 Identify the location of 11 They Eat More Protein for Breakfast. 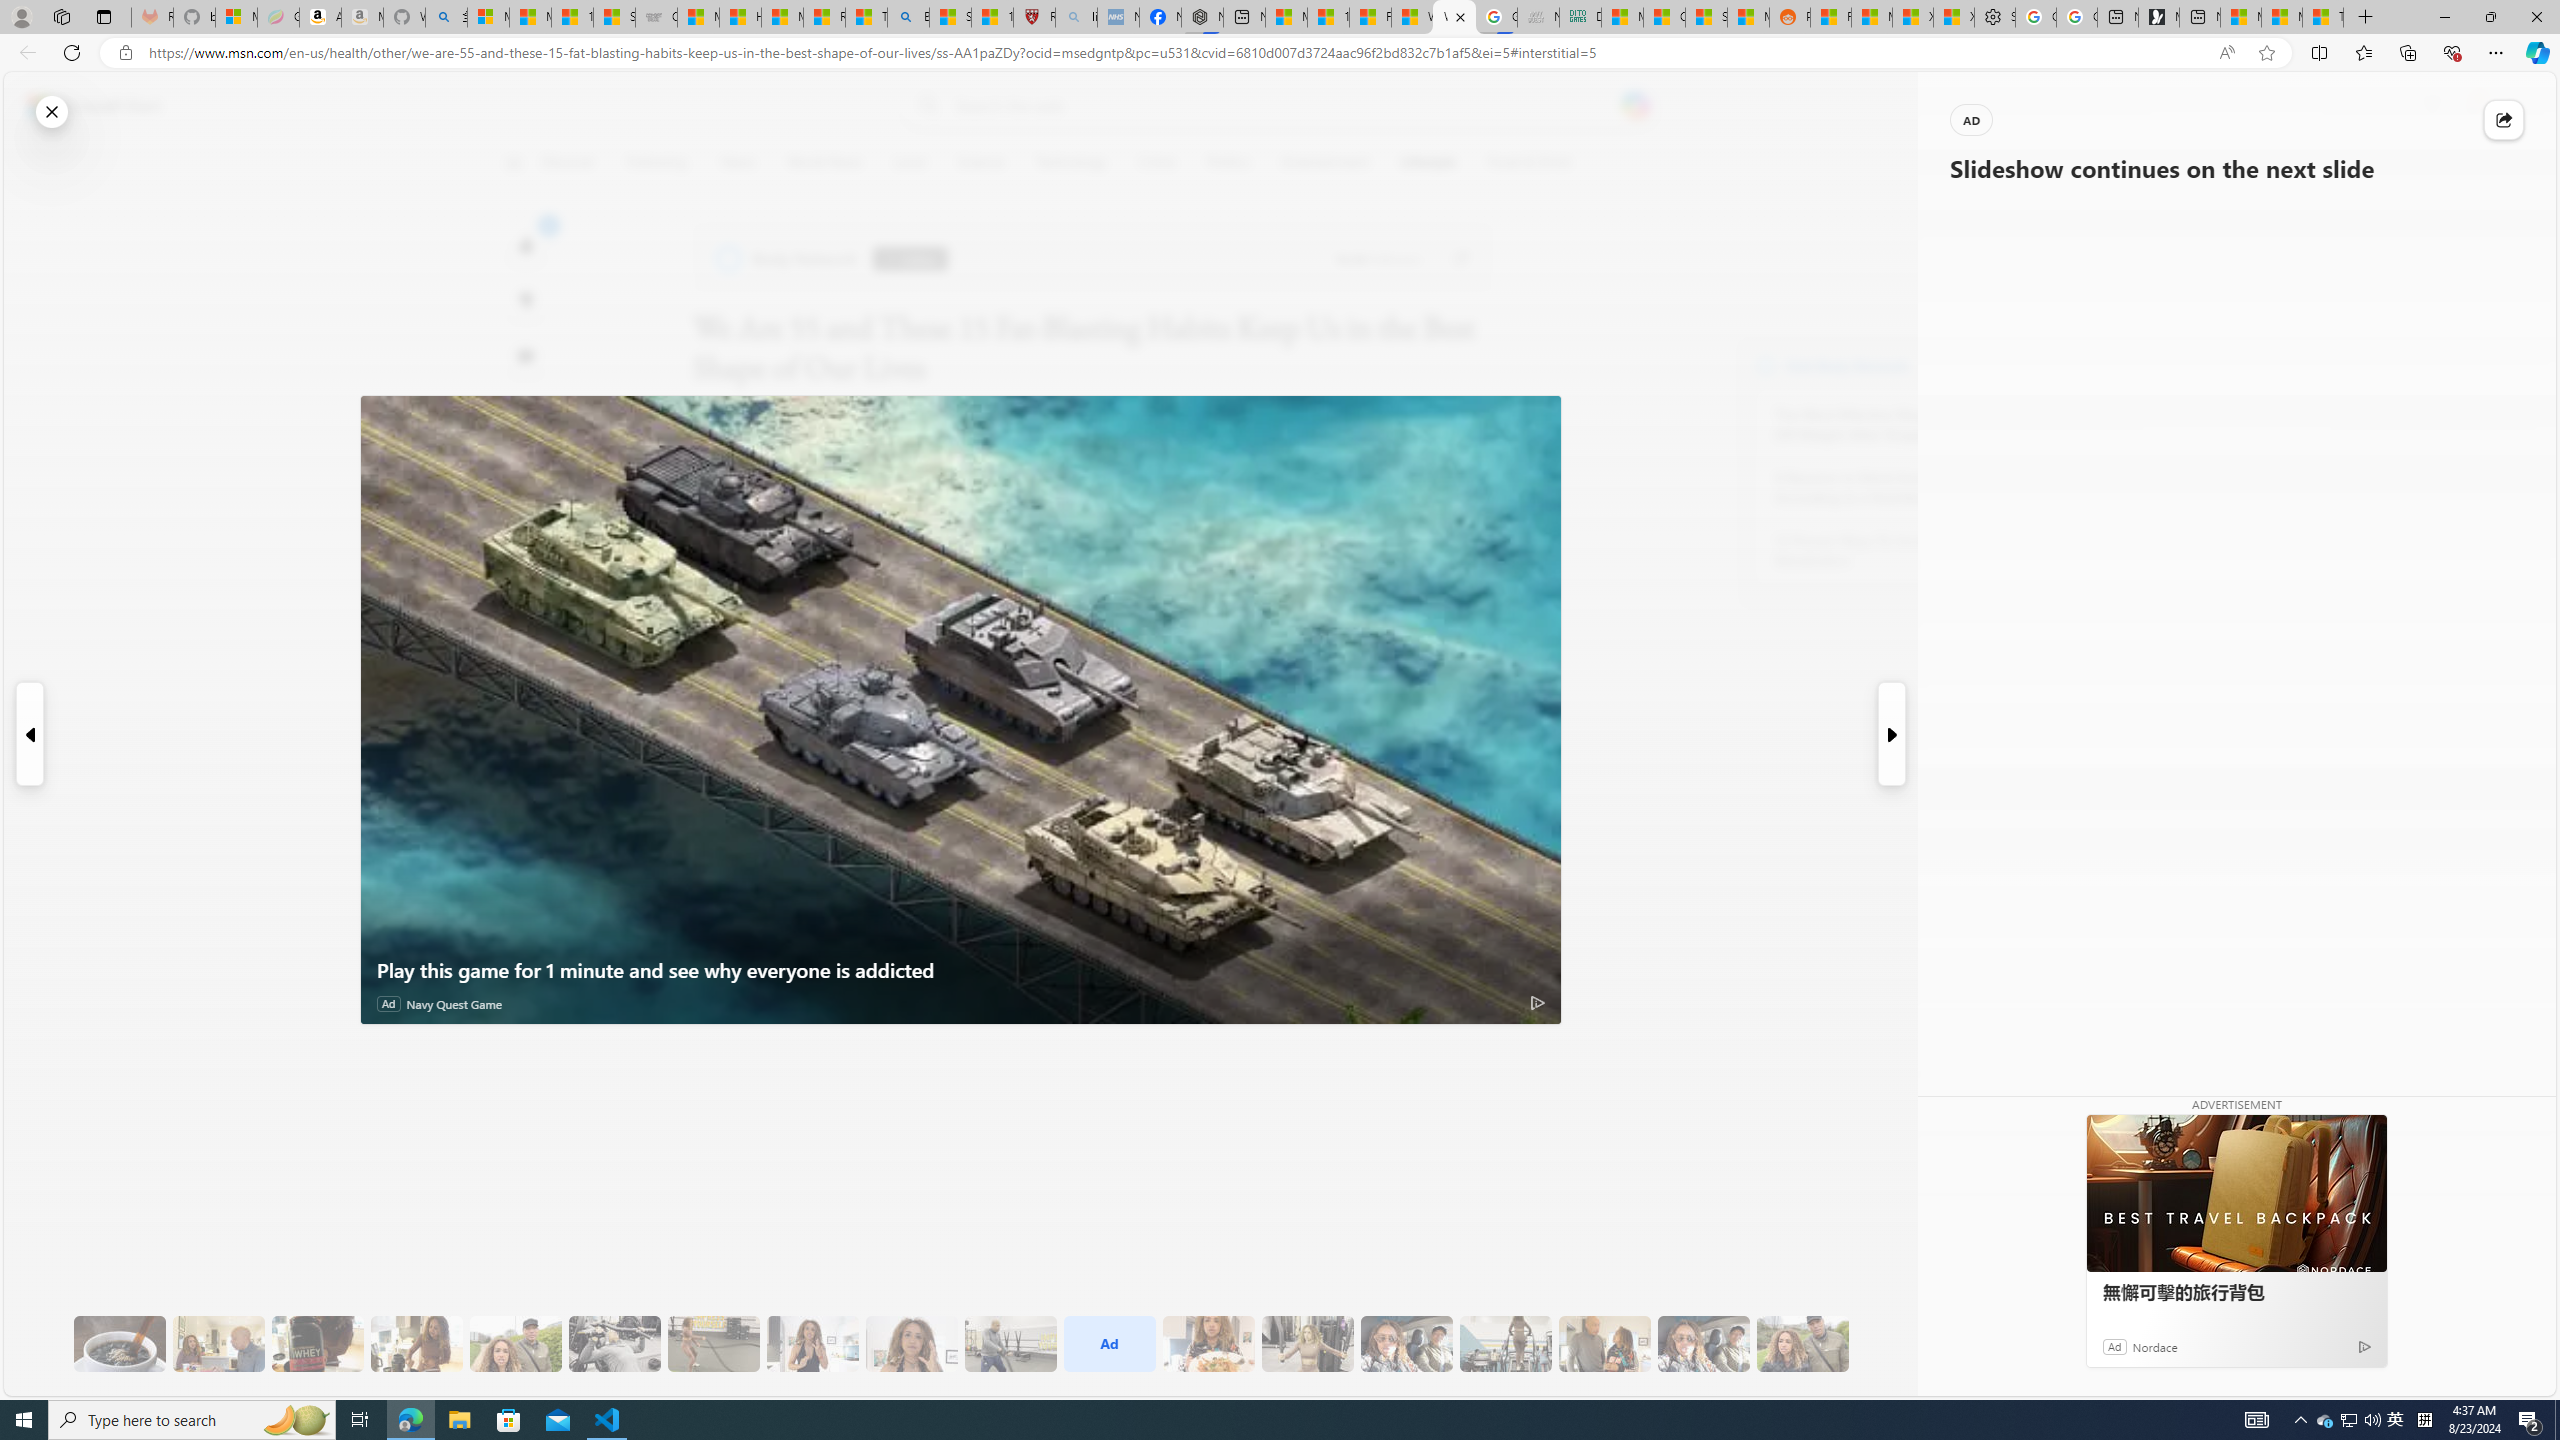
(812, 1344).